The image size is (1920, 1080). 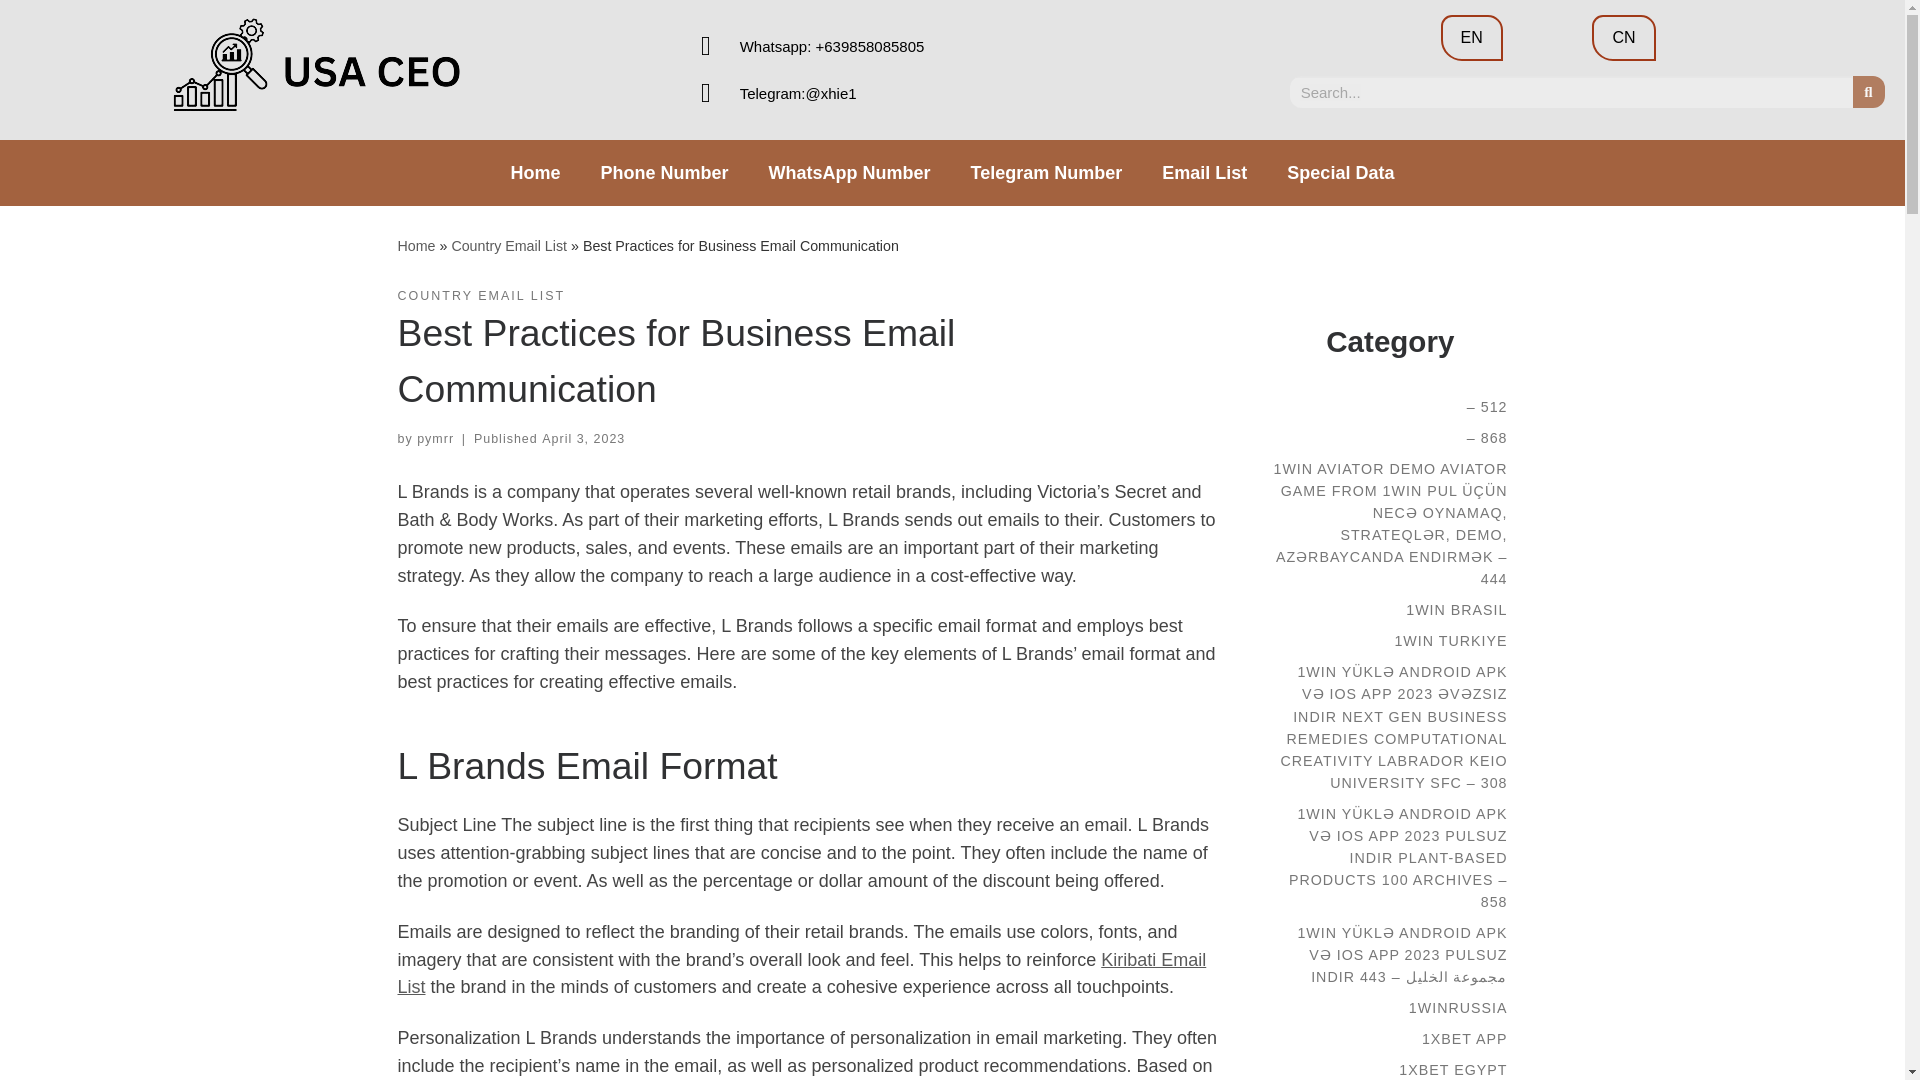 What do you see at coordinates (1204, 172) in the screenshot?
I see `Email List` at bounding box center [1204, 172].